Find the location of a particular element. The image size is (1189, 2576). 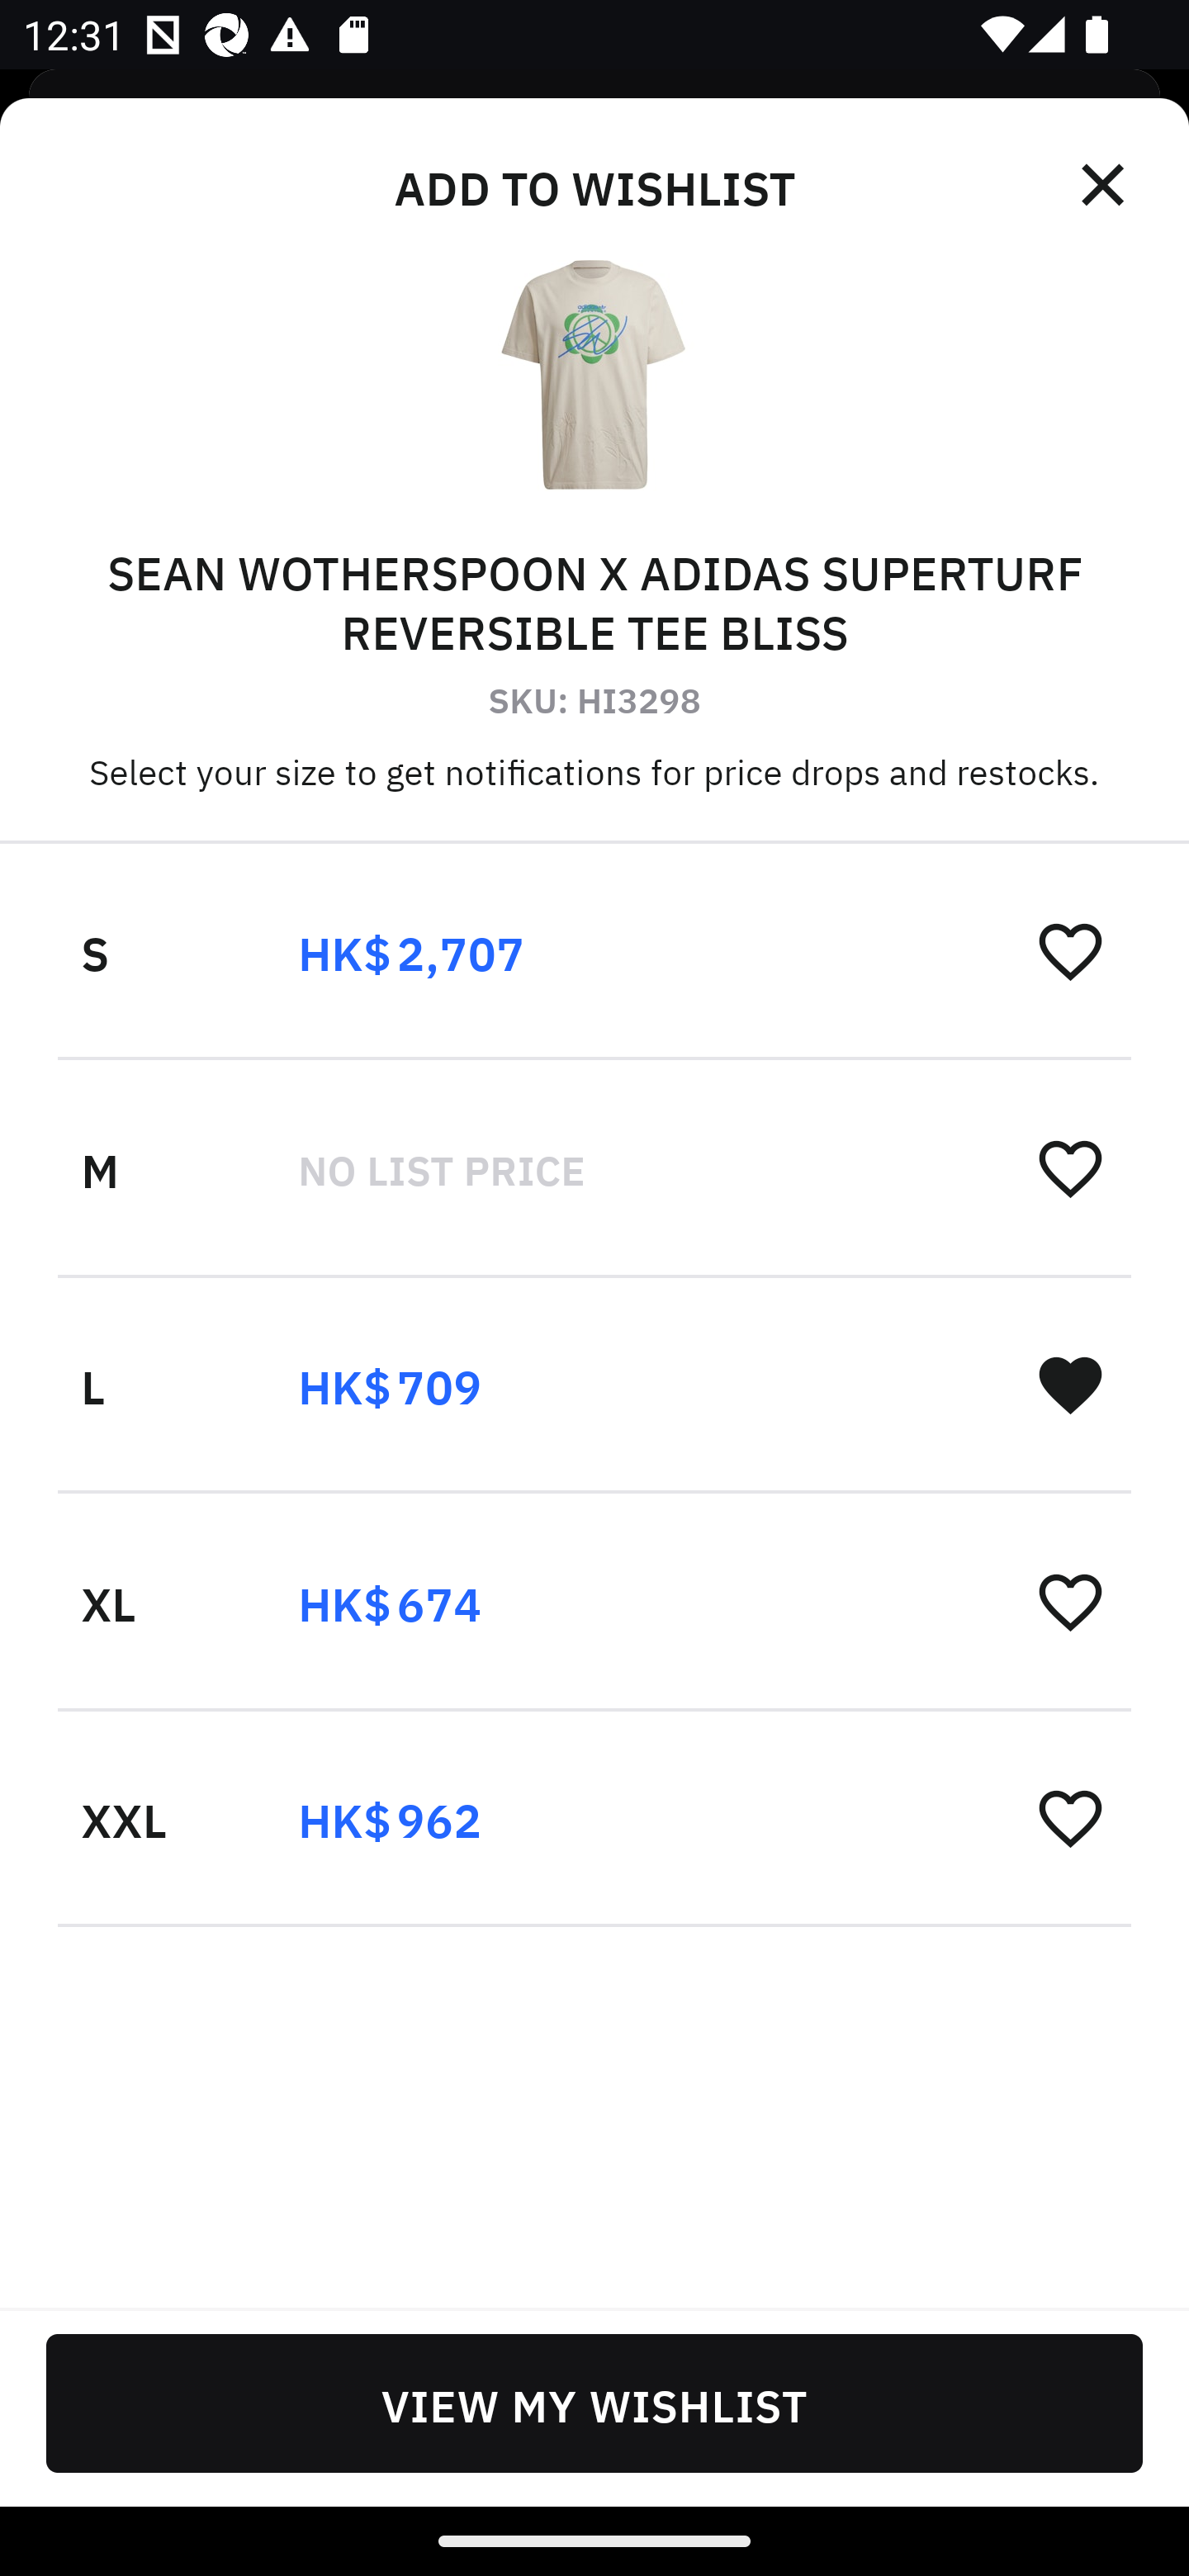

󰋕 is located at coordinates (1070, 1600).